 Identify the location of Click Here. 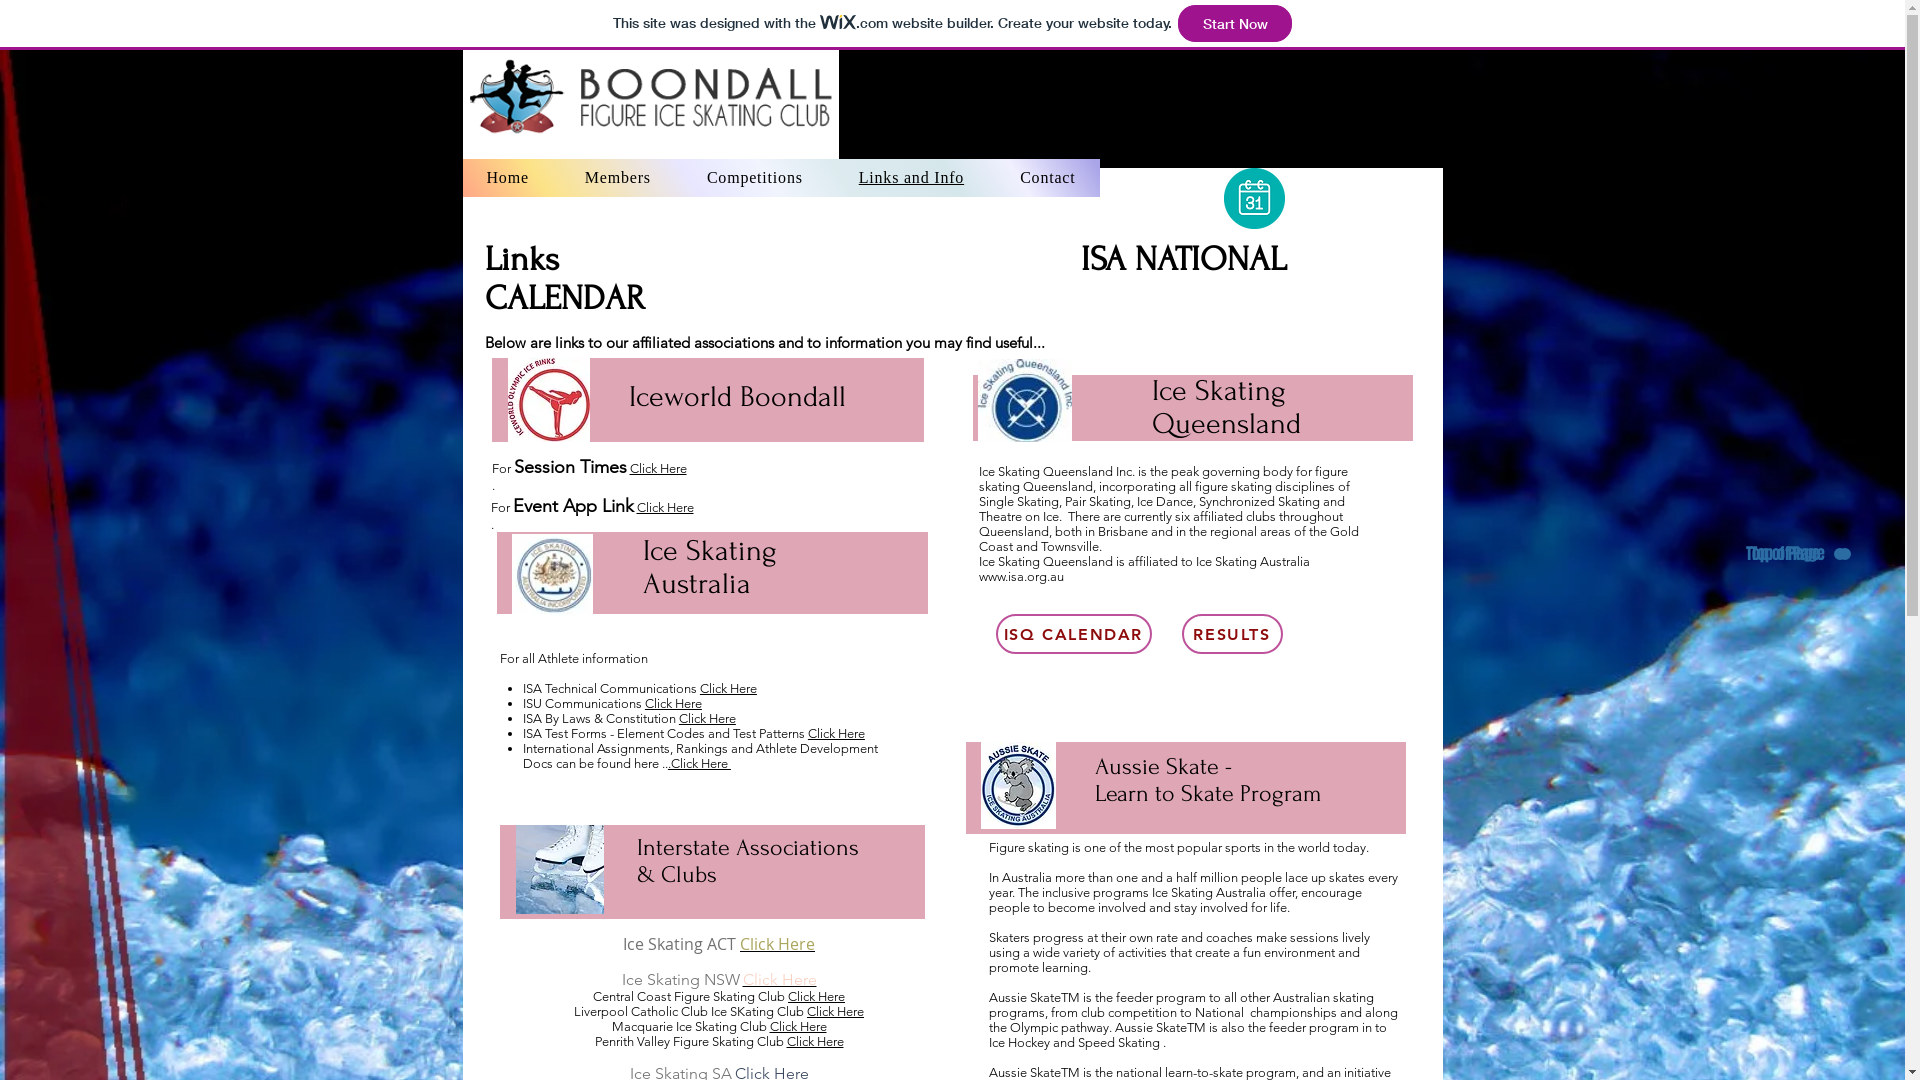
(836, 734).